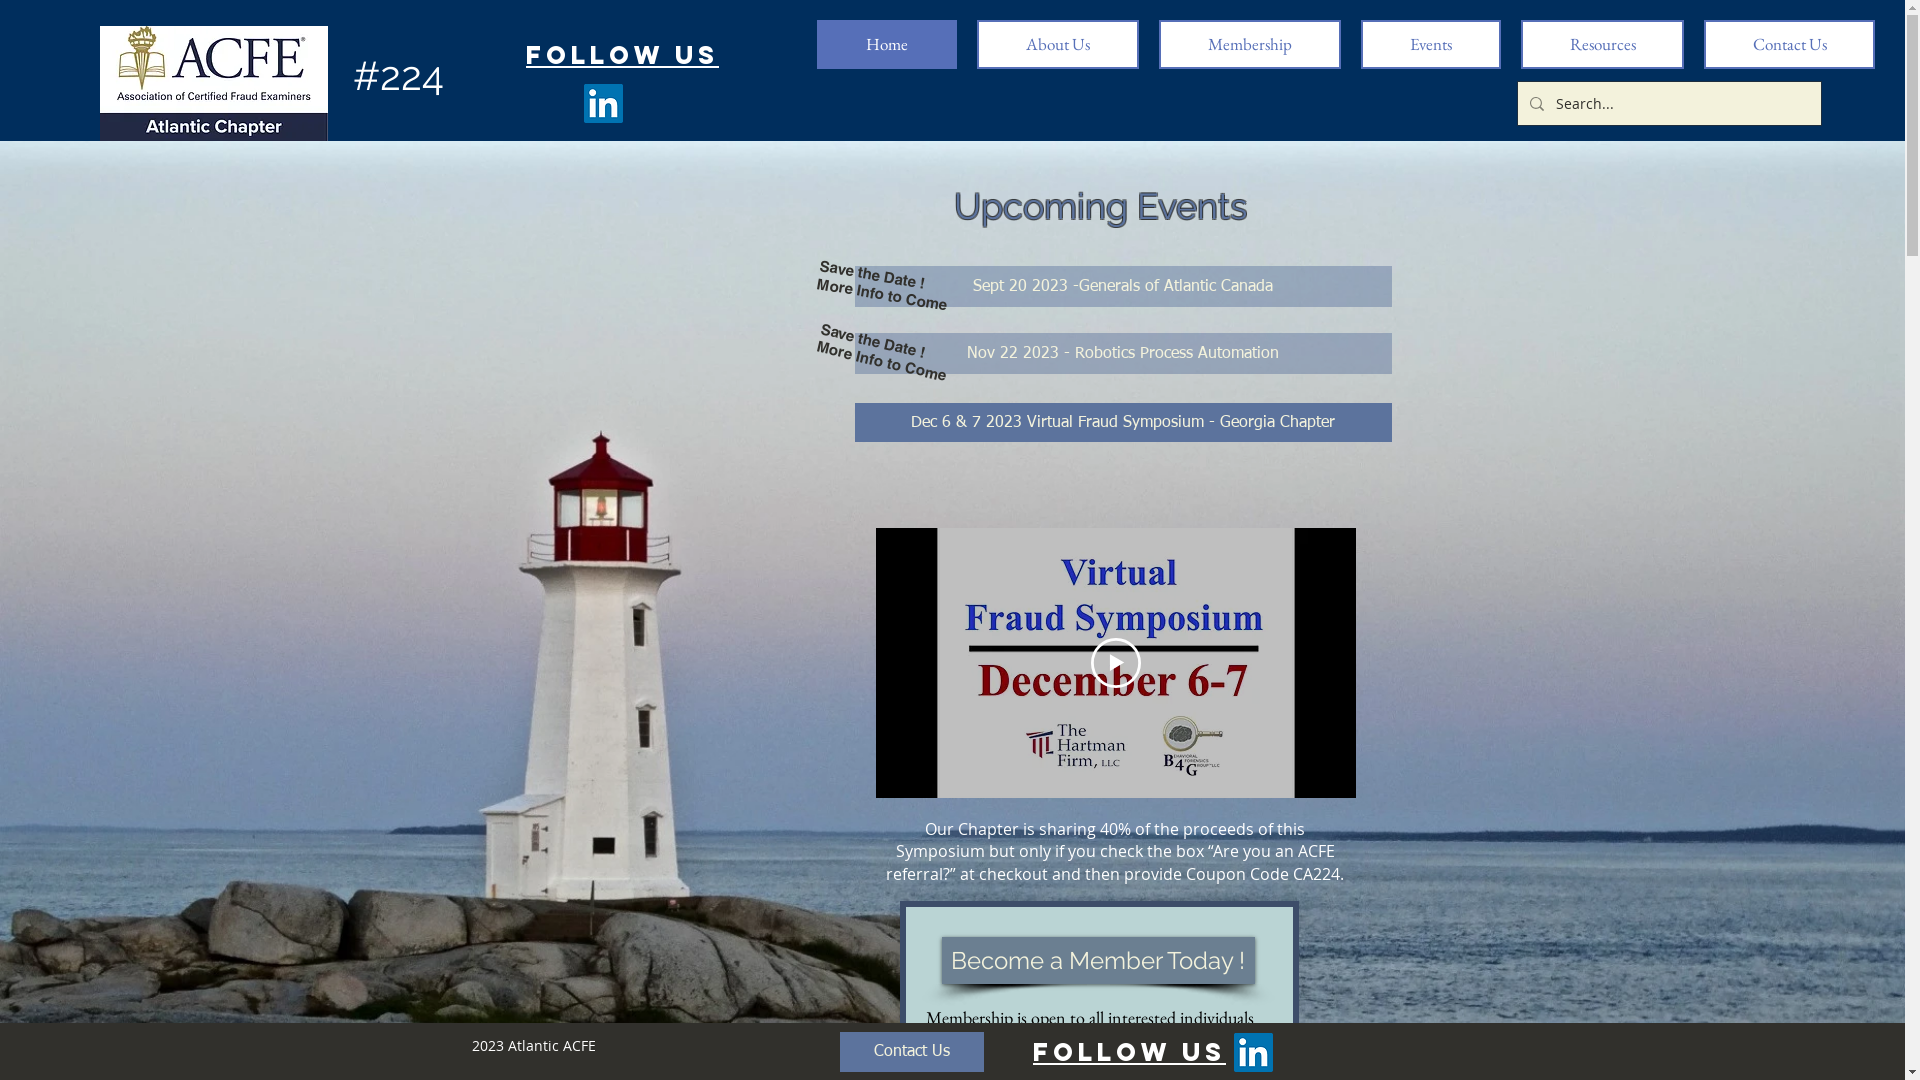 This screenshot has height=1080, width=1920. I want to click on Sept 20 2023 -Generals of Atlantic Canada, so click(1122, 286).